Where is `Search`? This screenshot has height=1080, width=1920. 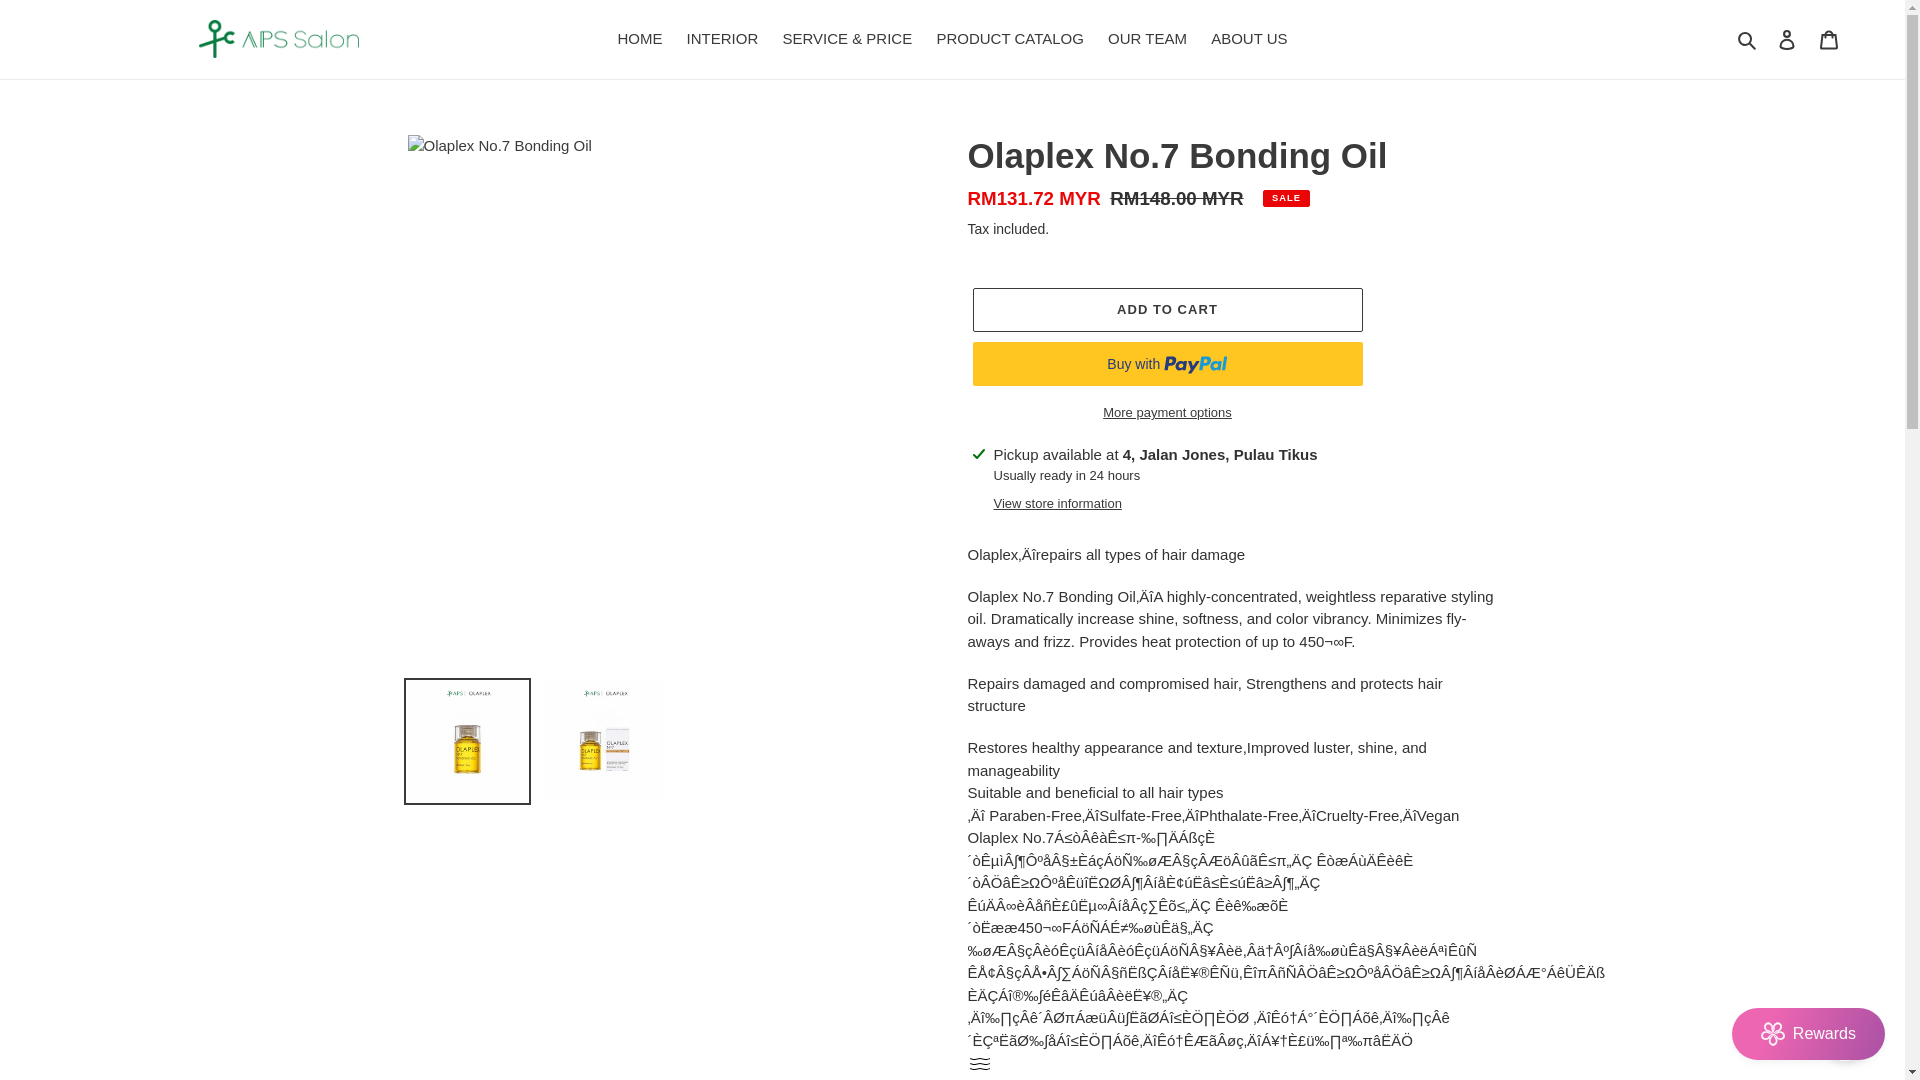
Search is located at coordinates (1748, 39).